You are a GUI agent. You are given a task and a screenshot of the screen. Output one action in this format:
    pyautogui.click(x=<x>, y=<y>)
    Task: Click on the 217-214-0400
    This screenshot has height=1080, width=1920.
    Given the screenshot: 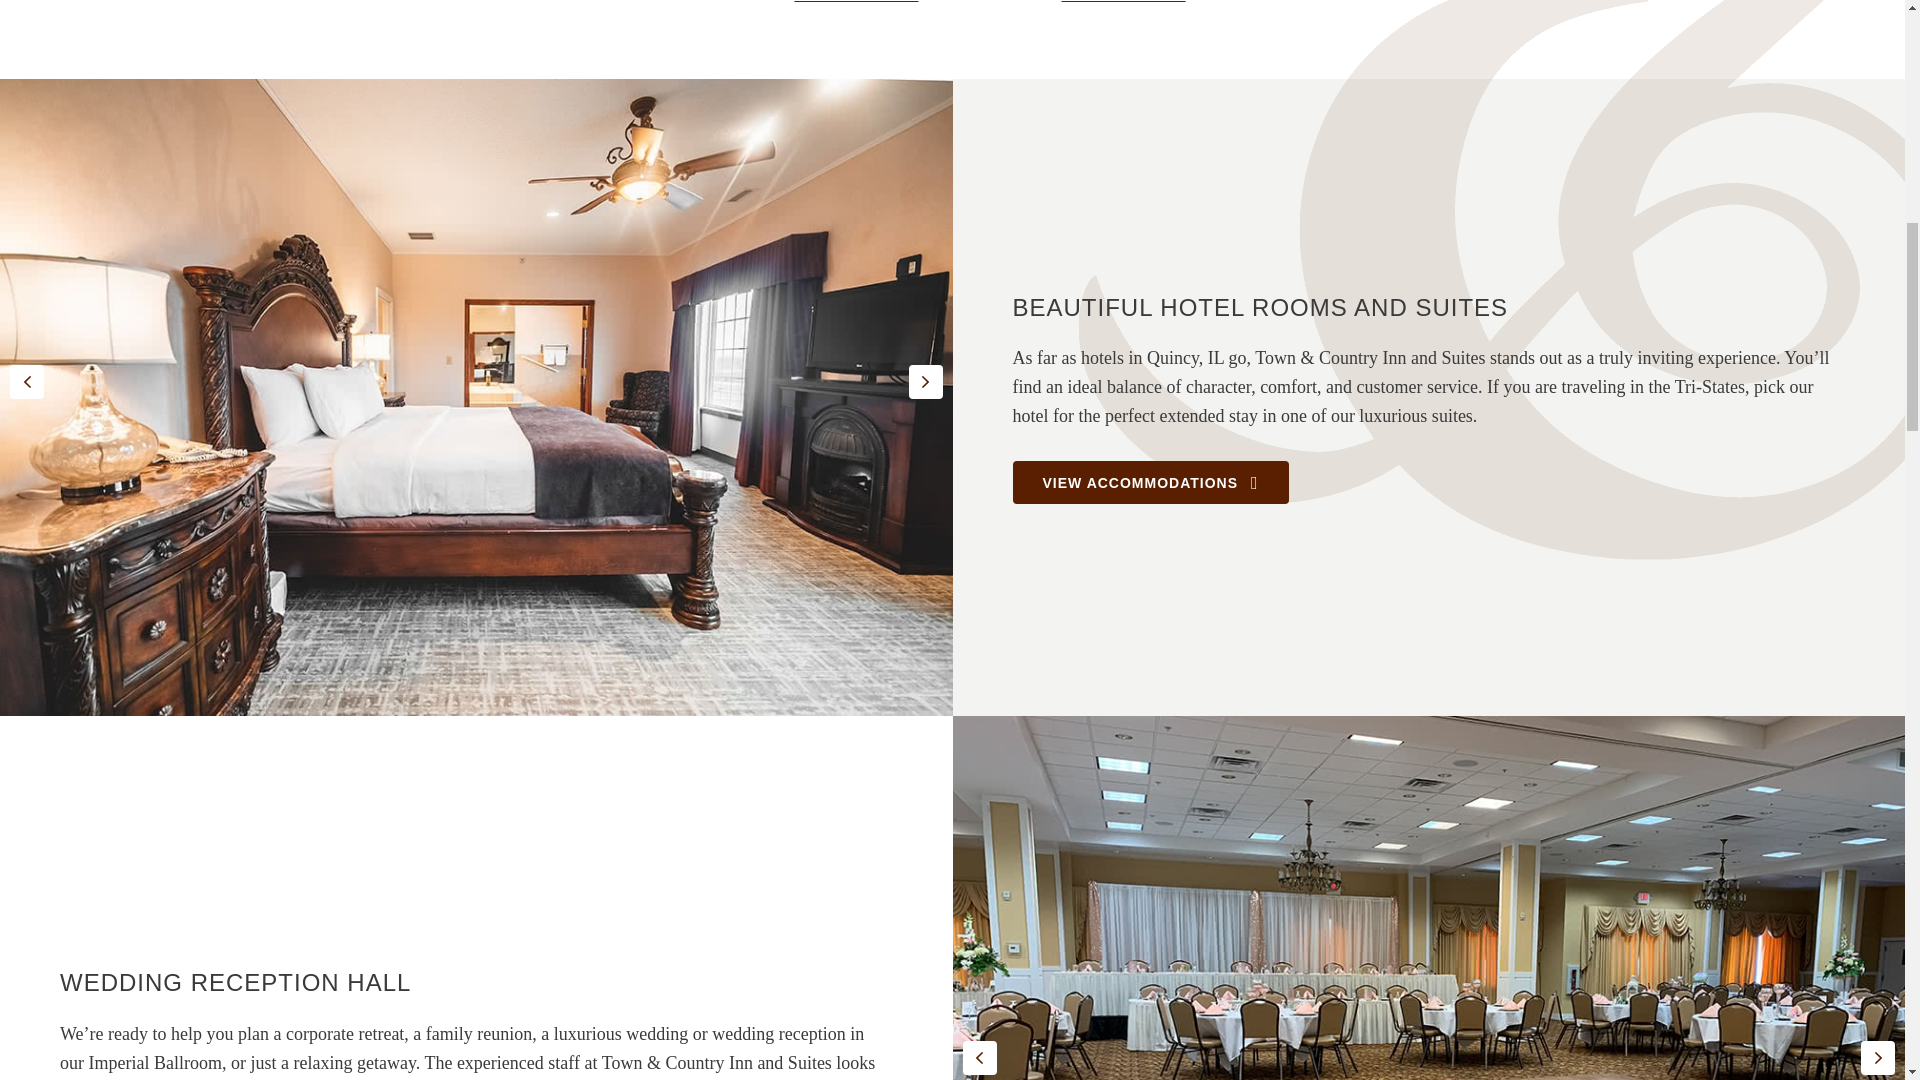 What is the action you would take?
    pyautogui.click(x=856, y=2)
    